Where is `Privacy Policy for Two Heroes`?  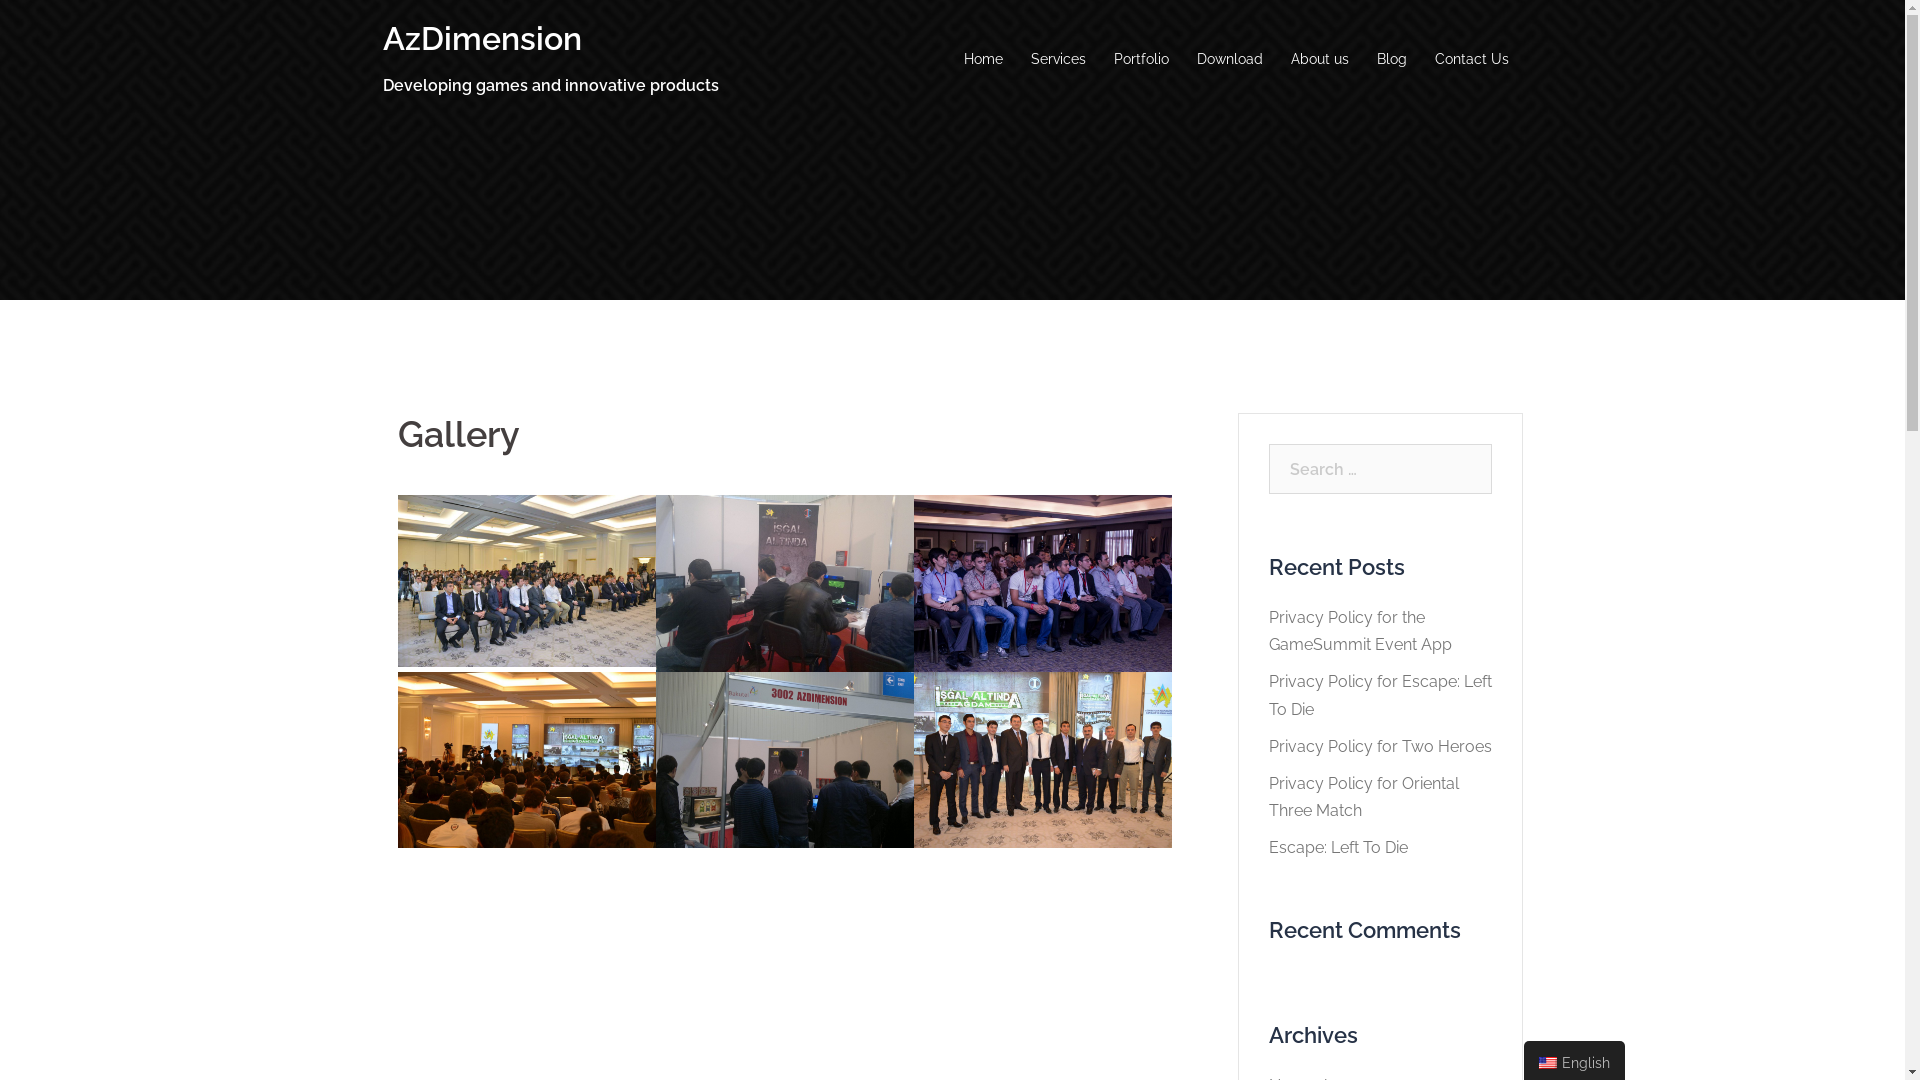
Privacy Policy for Two Heroes is located at coordinates (1380, 746).